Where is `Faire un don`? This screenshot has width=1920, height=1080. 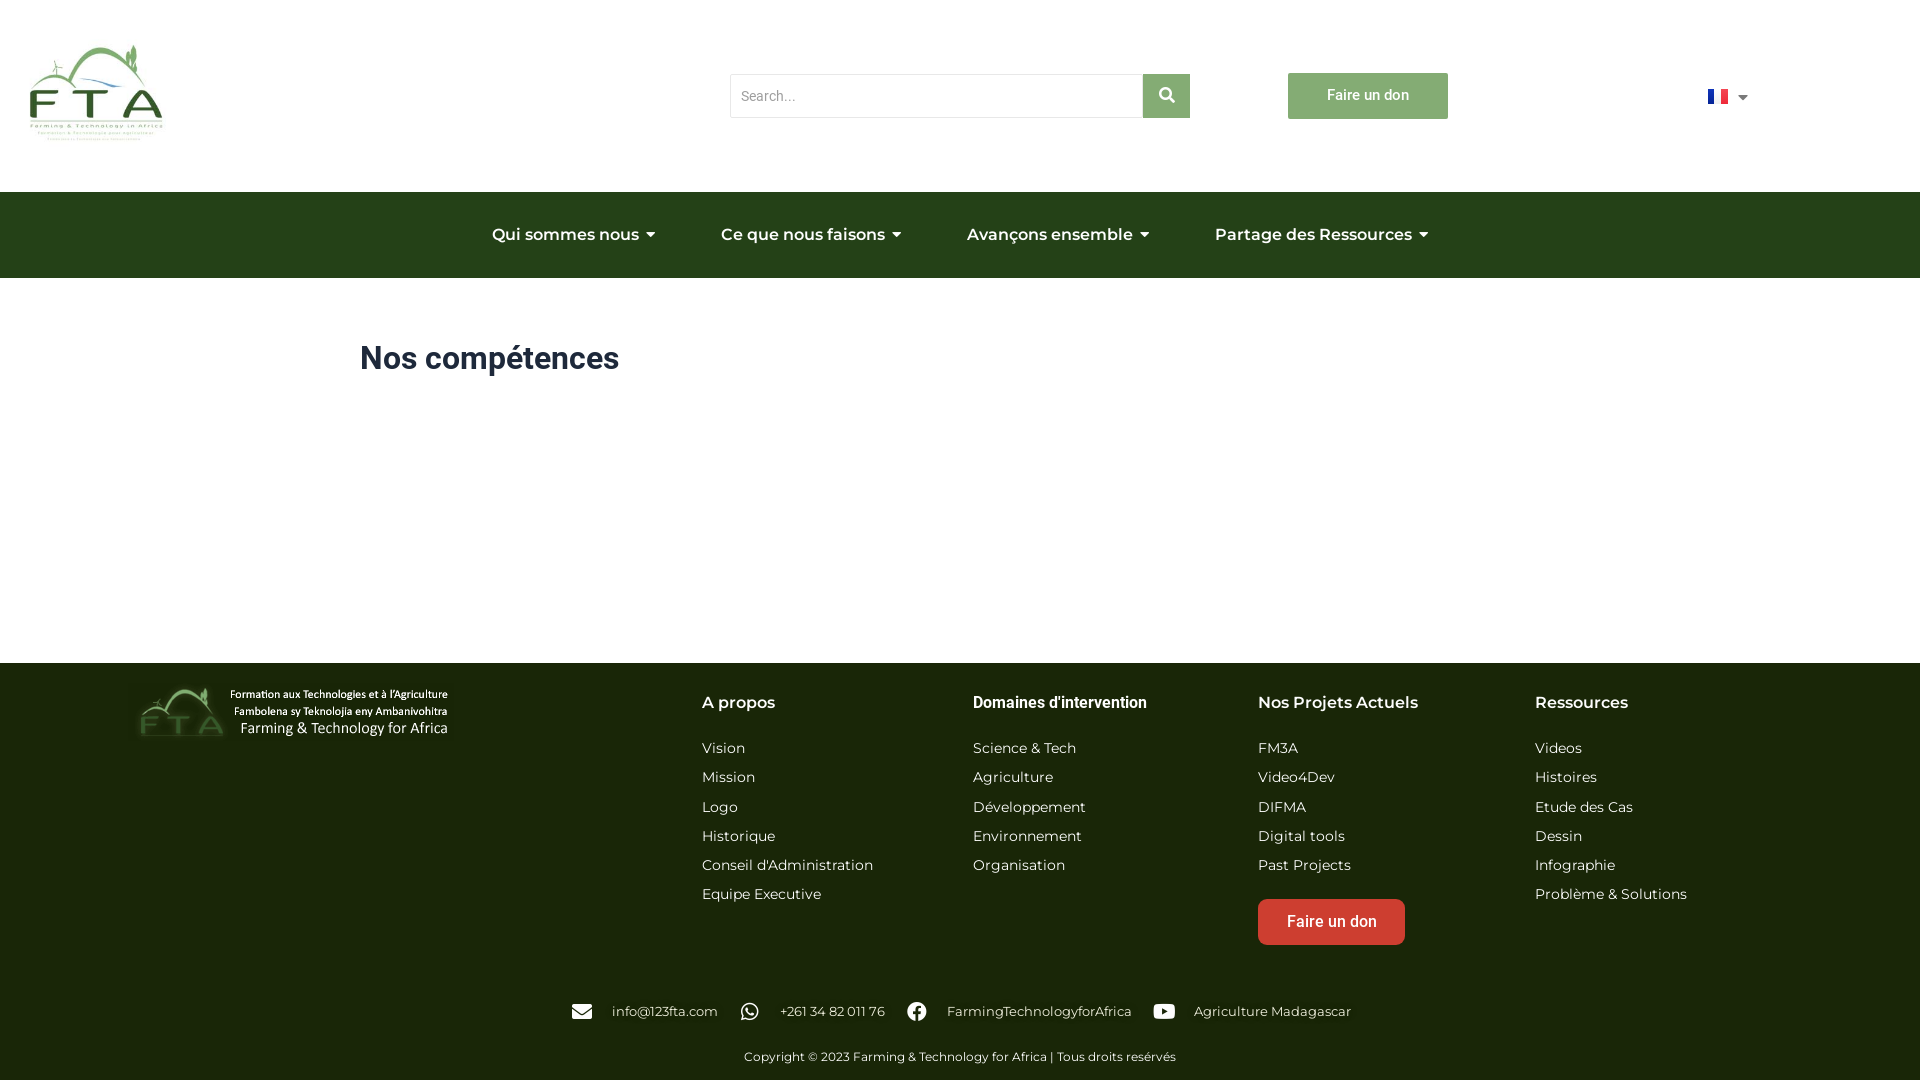 Faire un don is located at coordinates (1332, 922).